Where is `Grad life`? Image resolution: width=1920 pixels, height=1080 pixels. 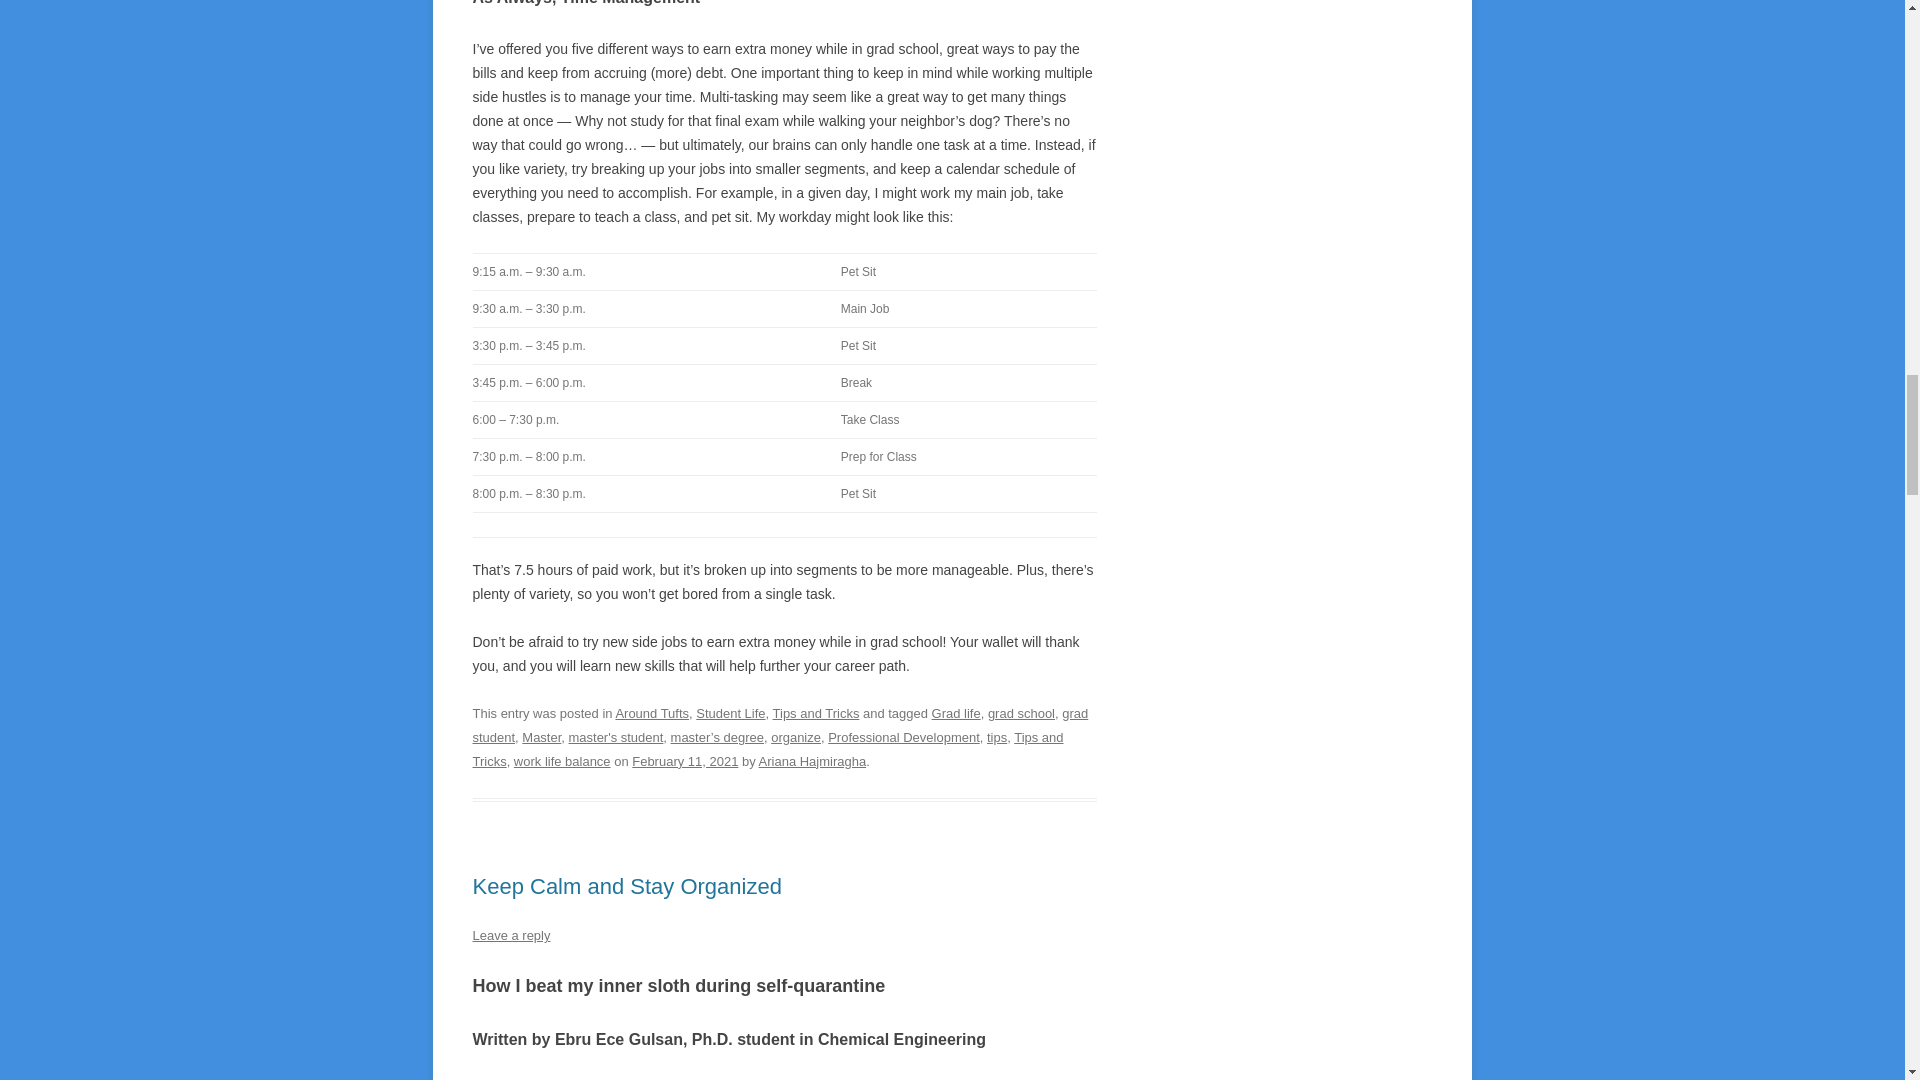
Grad life is located at coordinates (956, 714).